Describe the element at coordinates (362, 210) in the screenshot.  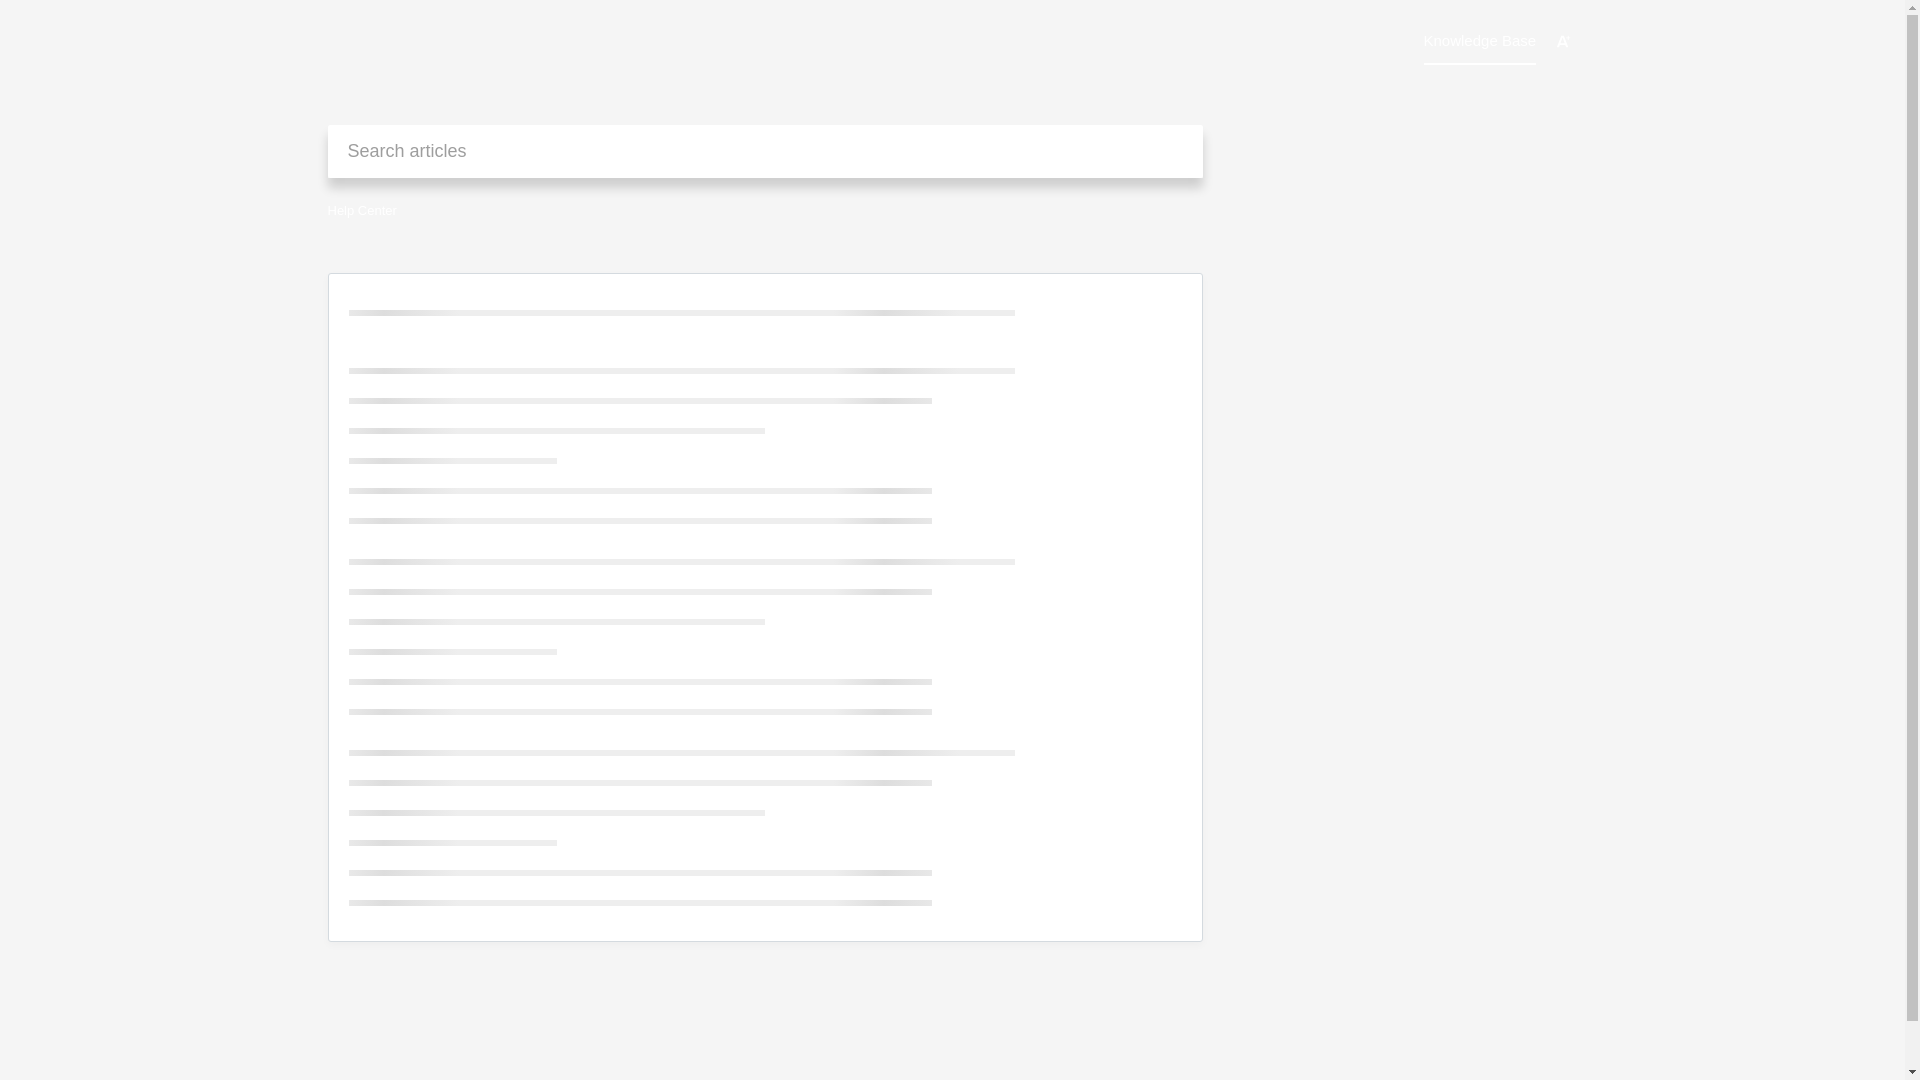
I see `Help Center` at that location.